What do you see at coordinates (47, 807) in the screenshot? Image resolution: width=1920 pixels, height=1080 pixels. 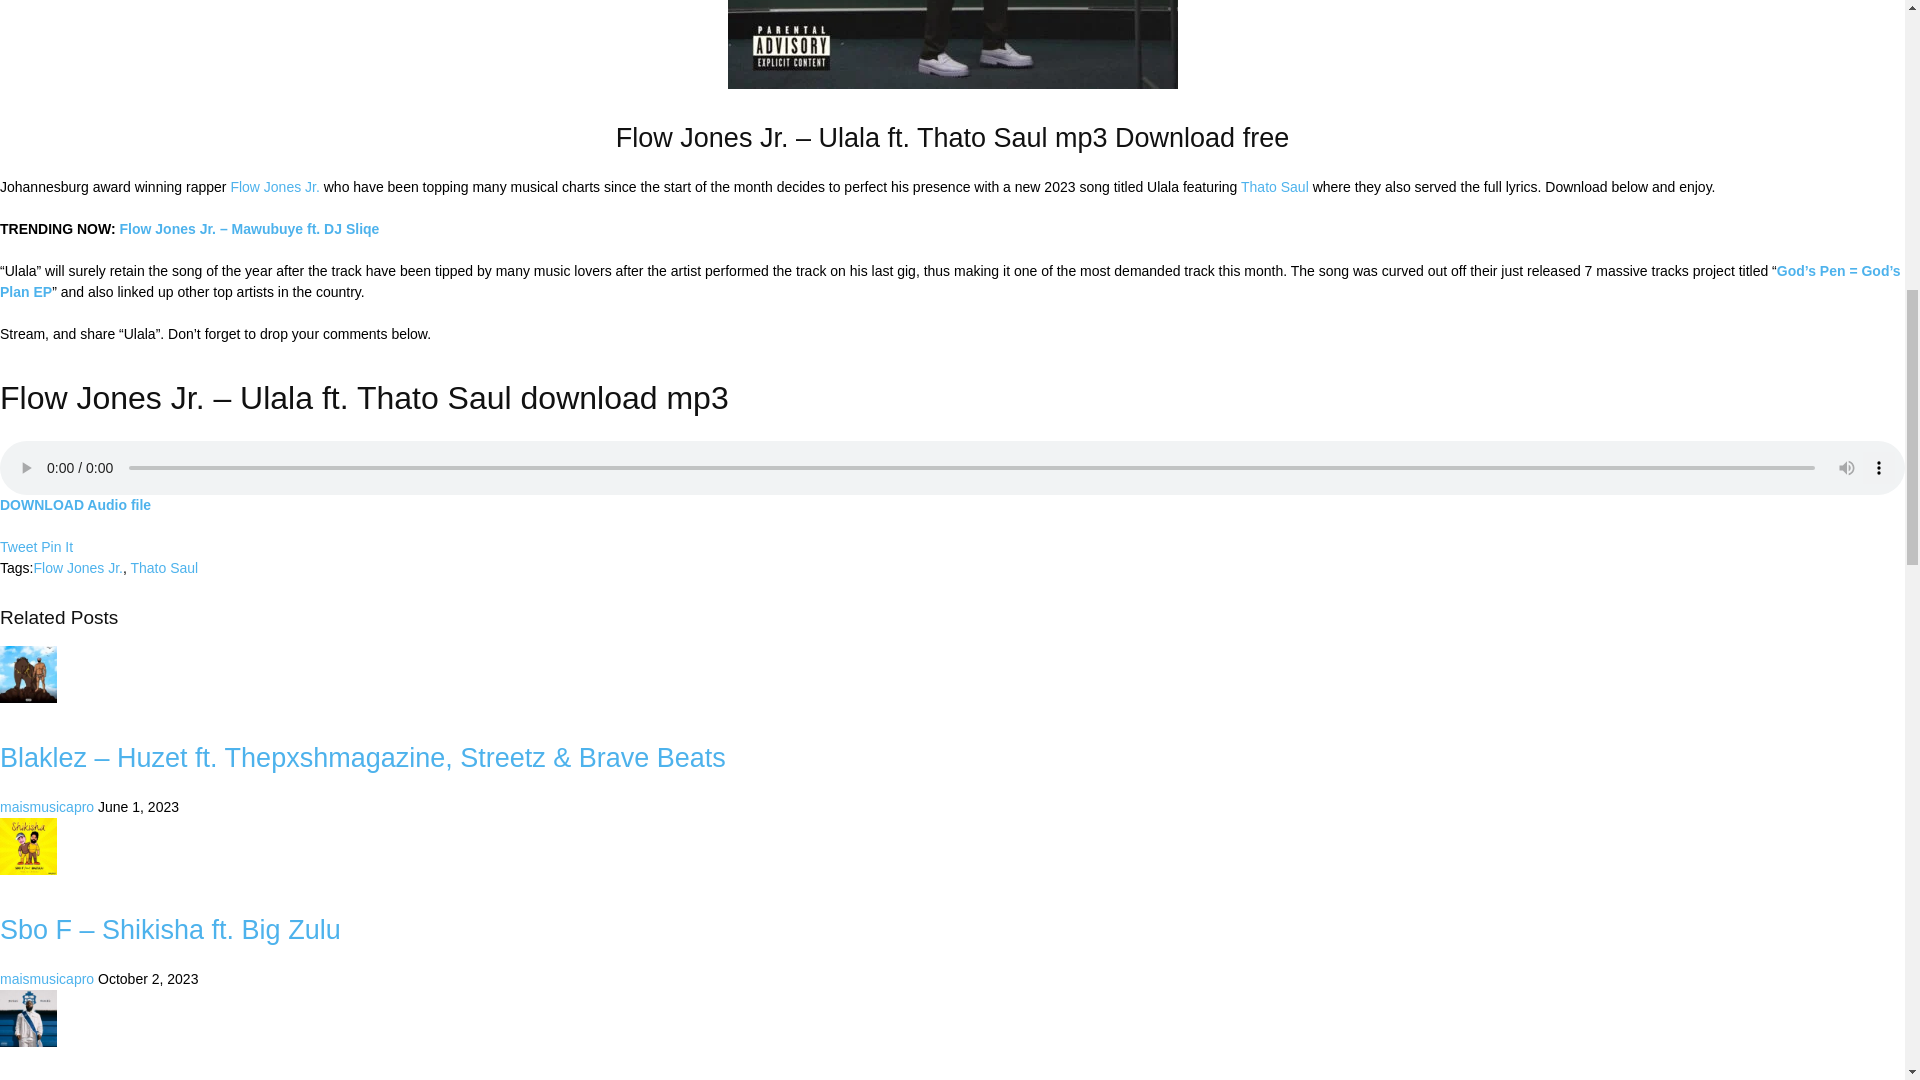 I see `maismusicapro` at bounding box center [47, 807].